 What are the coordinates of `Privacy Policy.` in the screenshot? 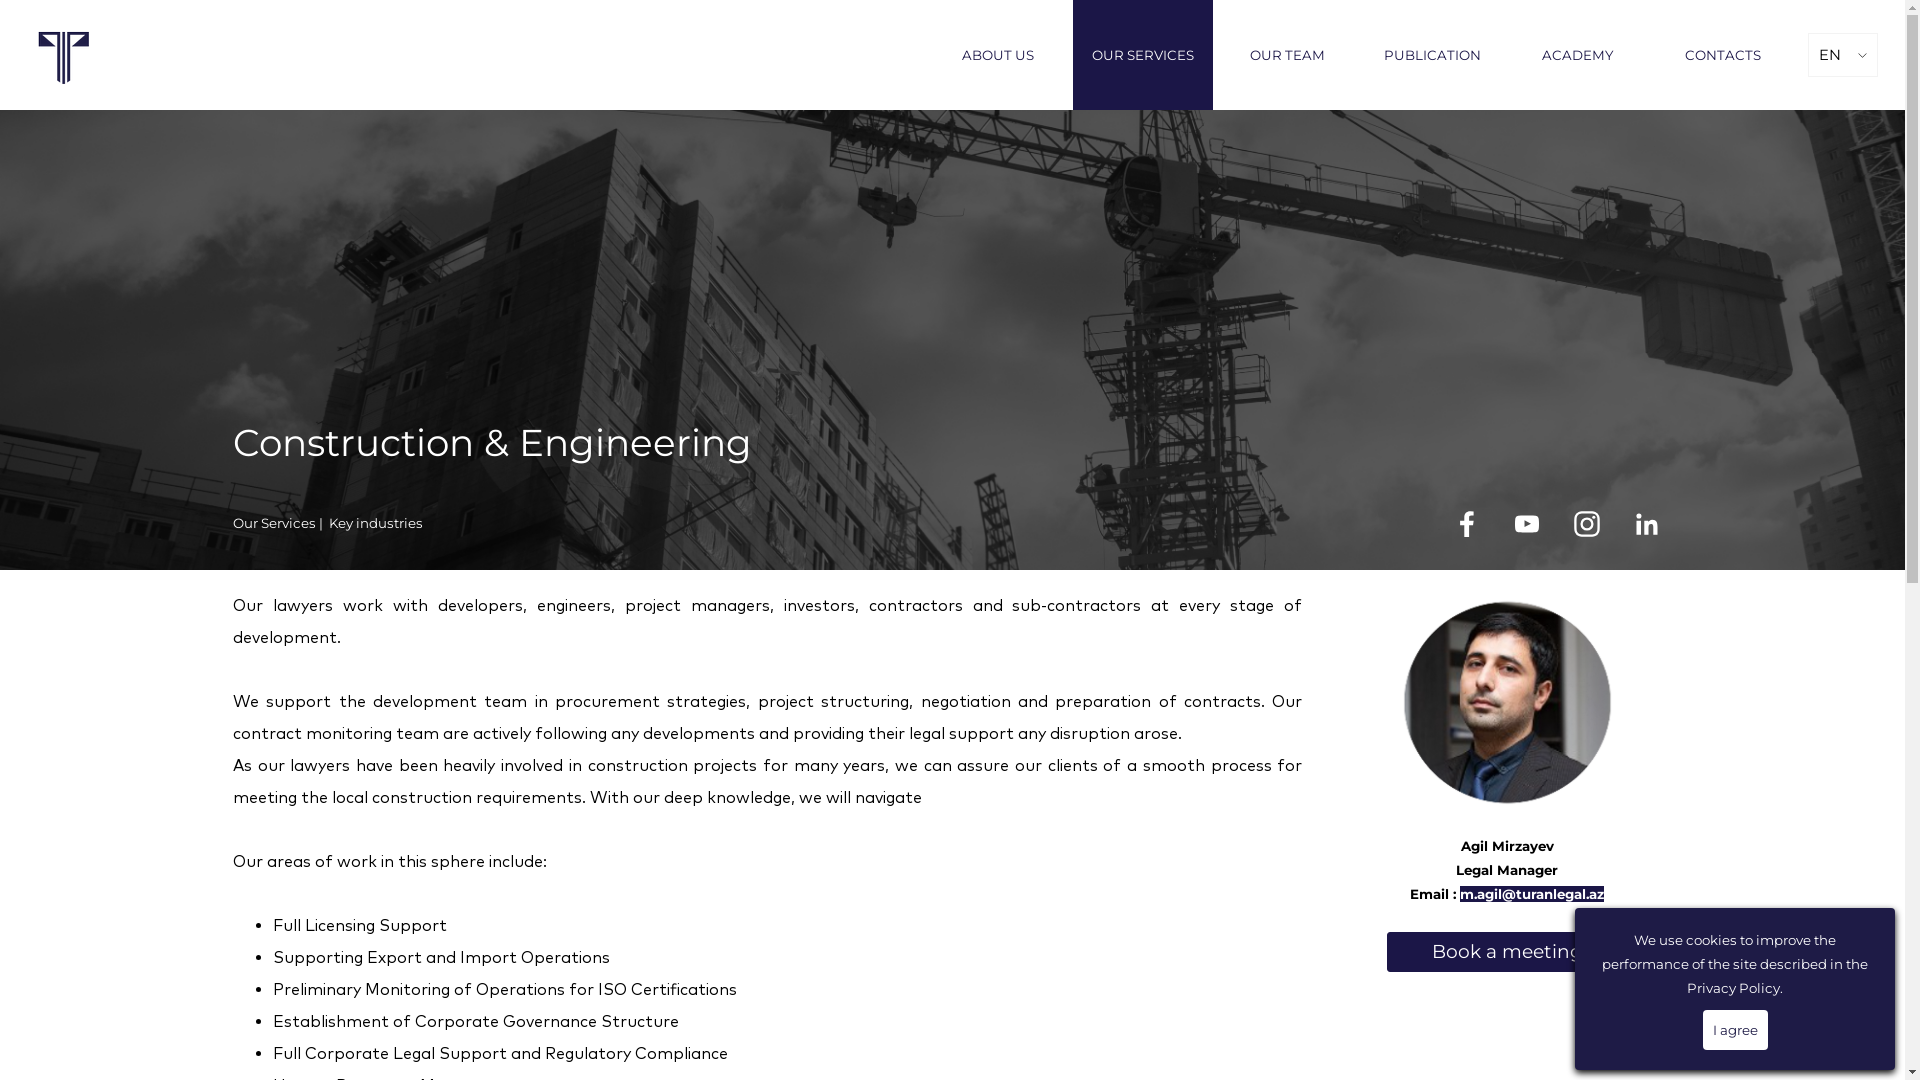 It's located at (1735, 988).